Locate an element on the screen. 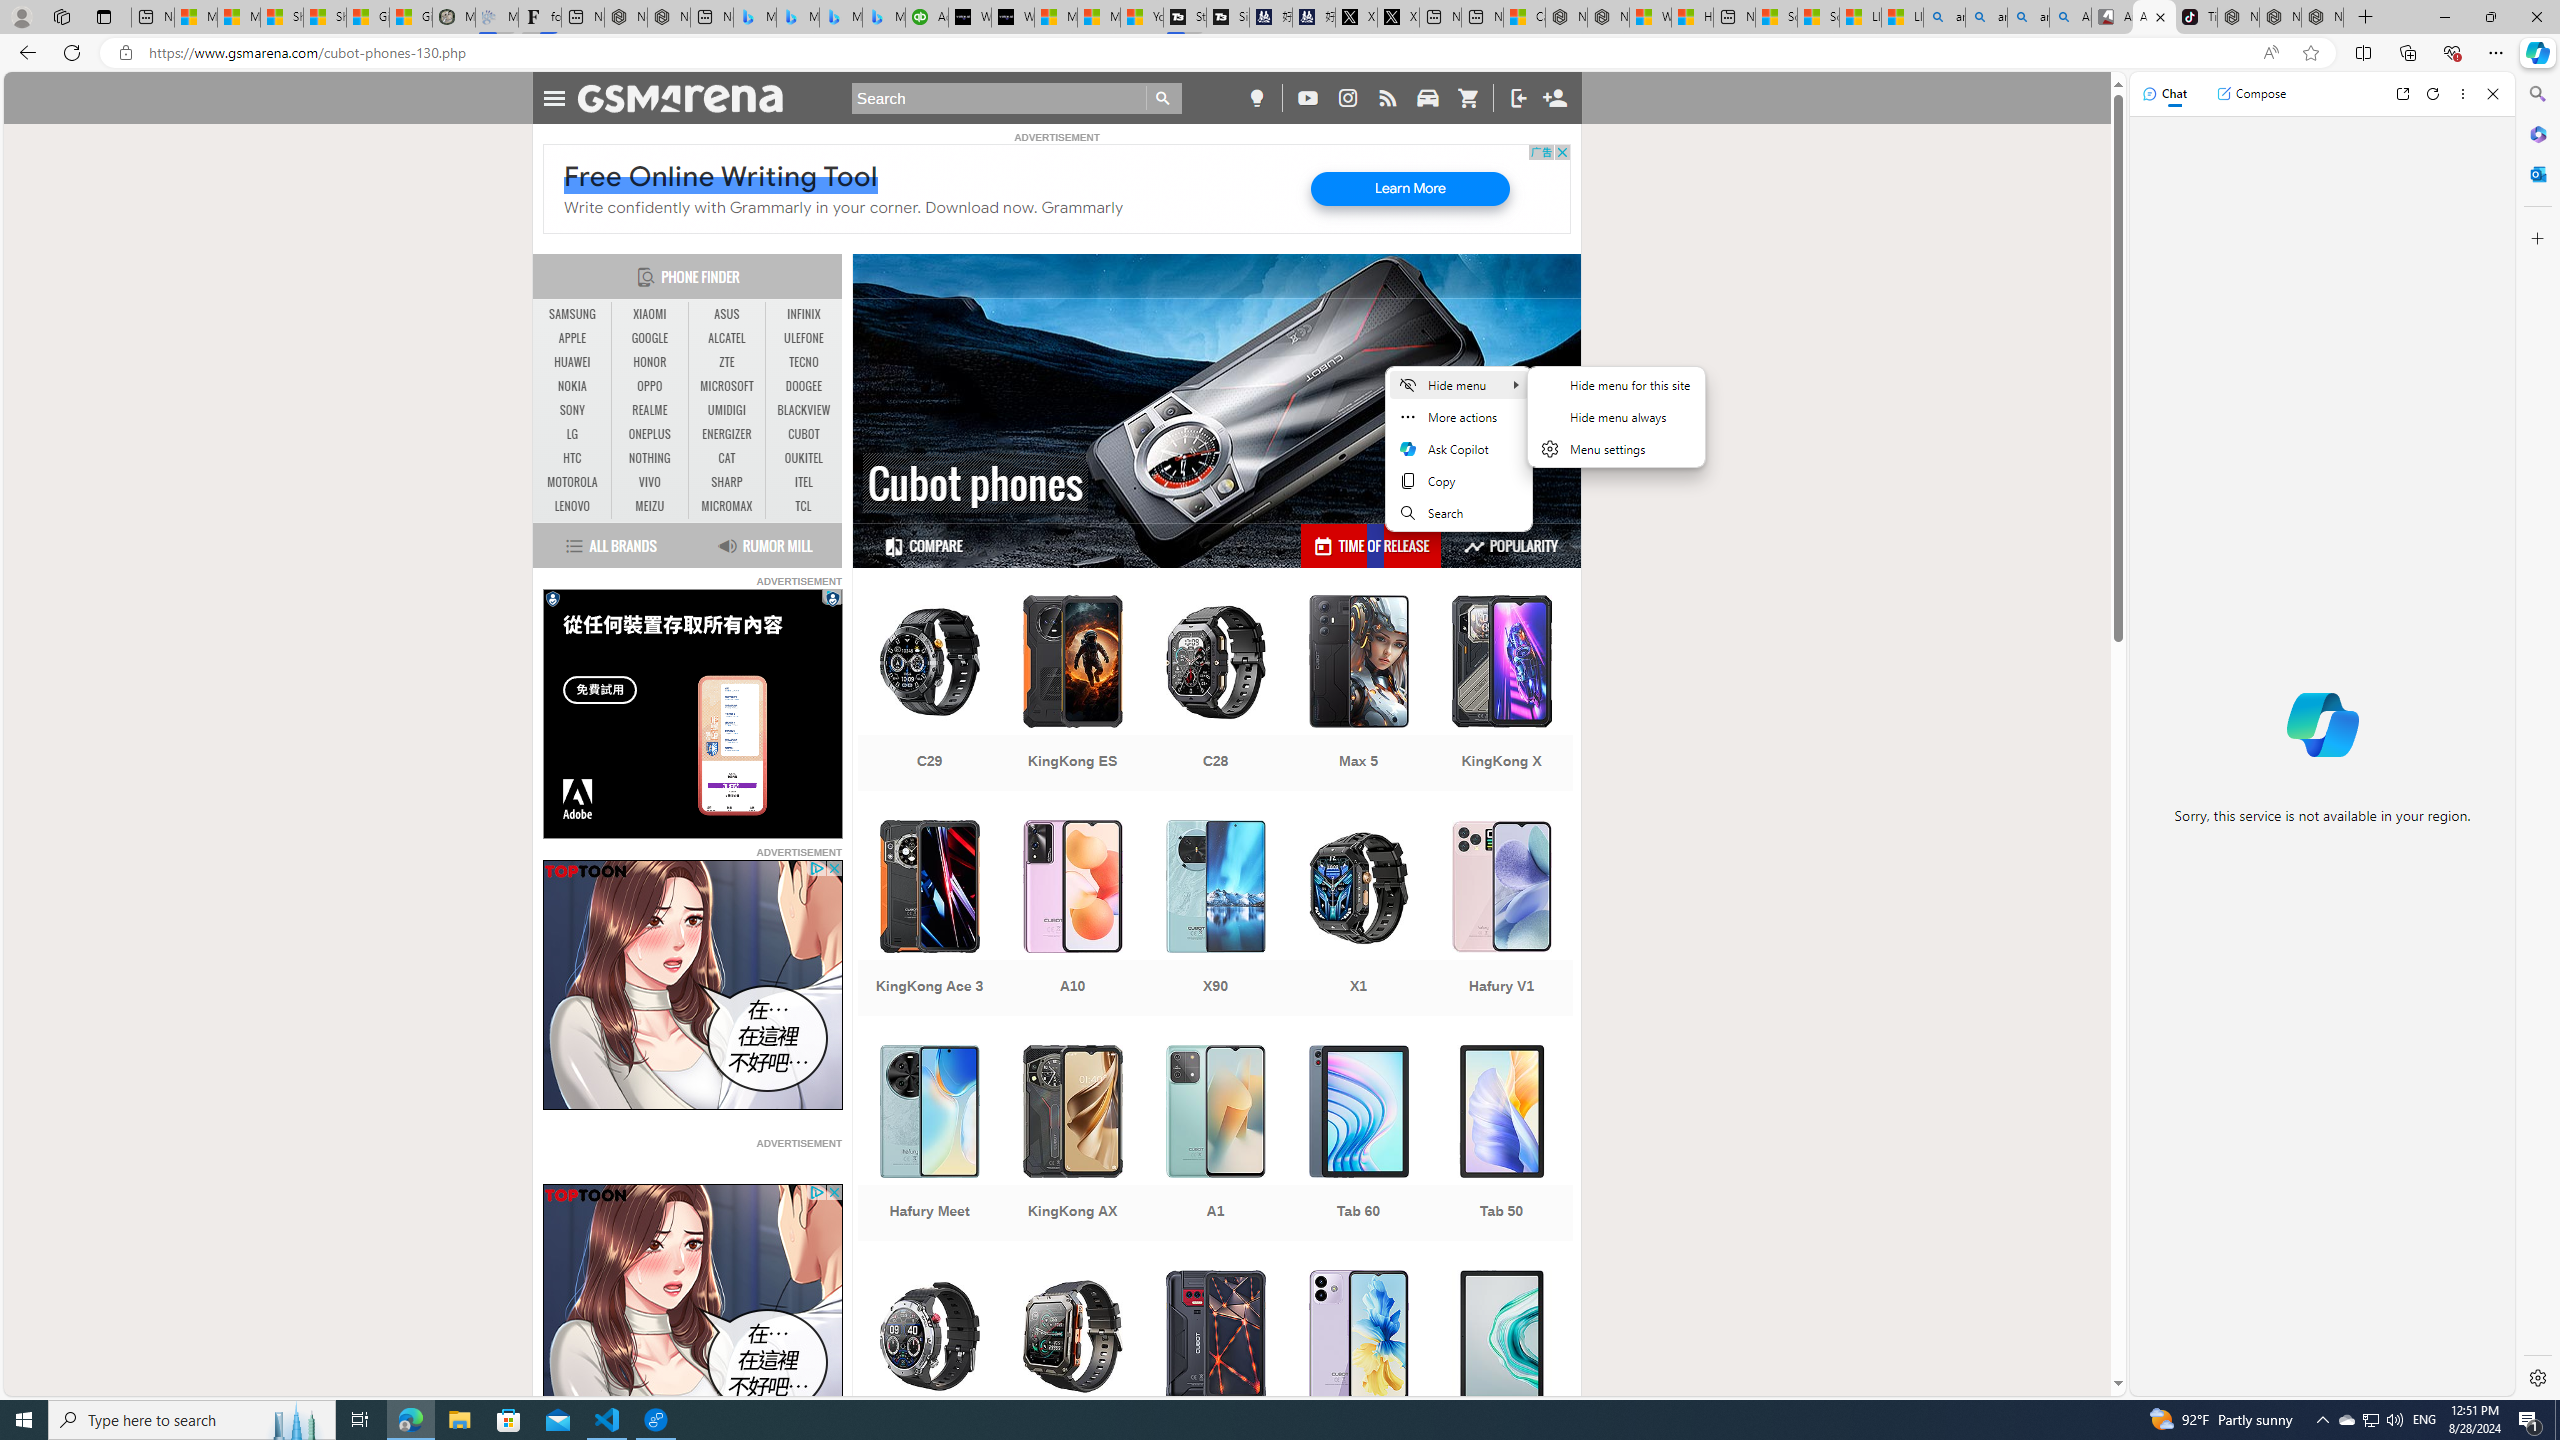  ASUS is located at coordinates (726, 314).